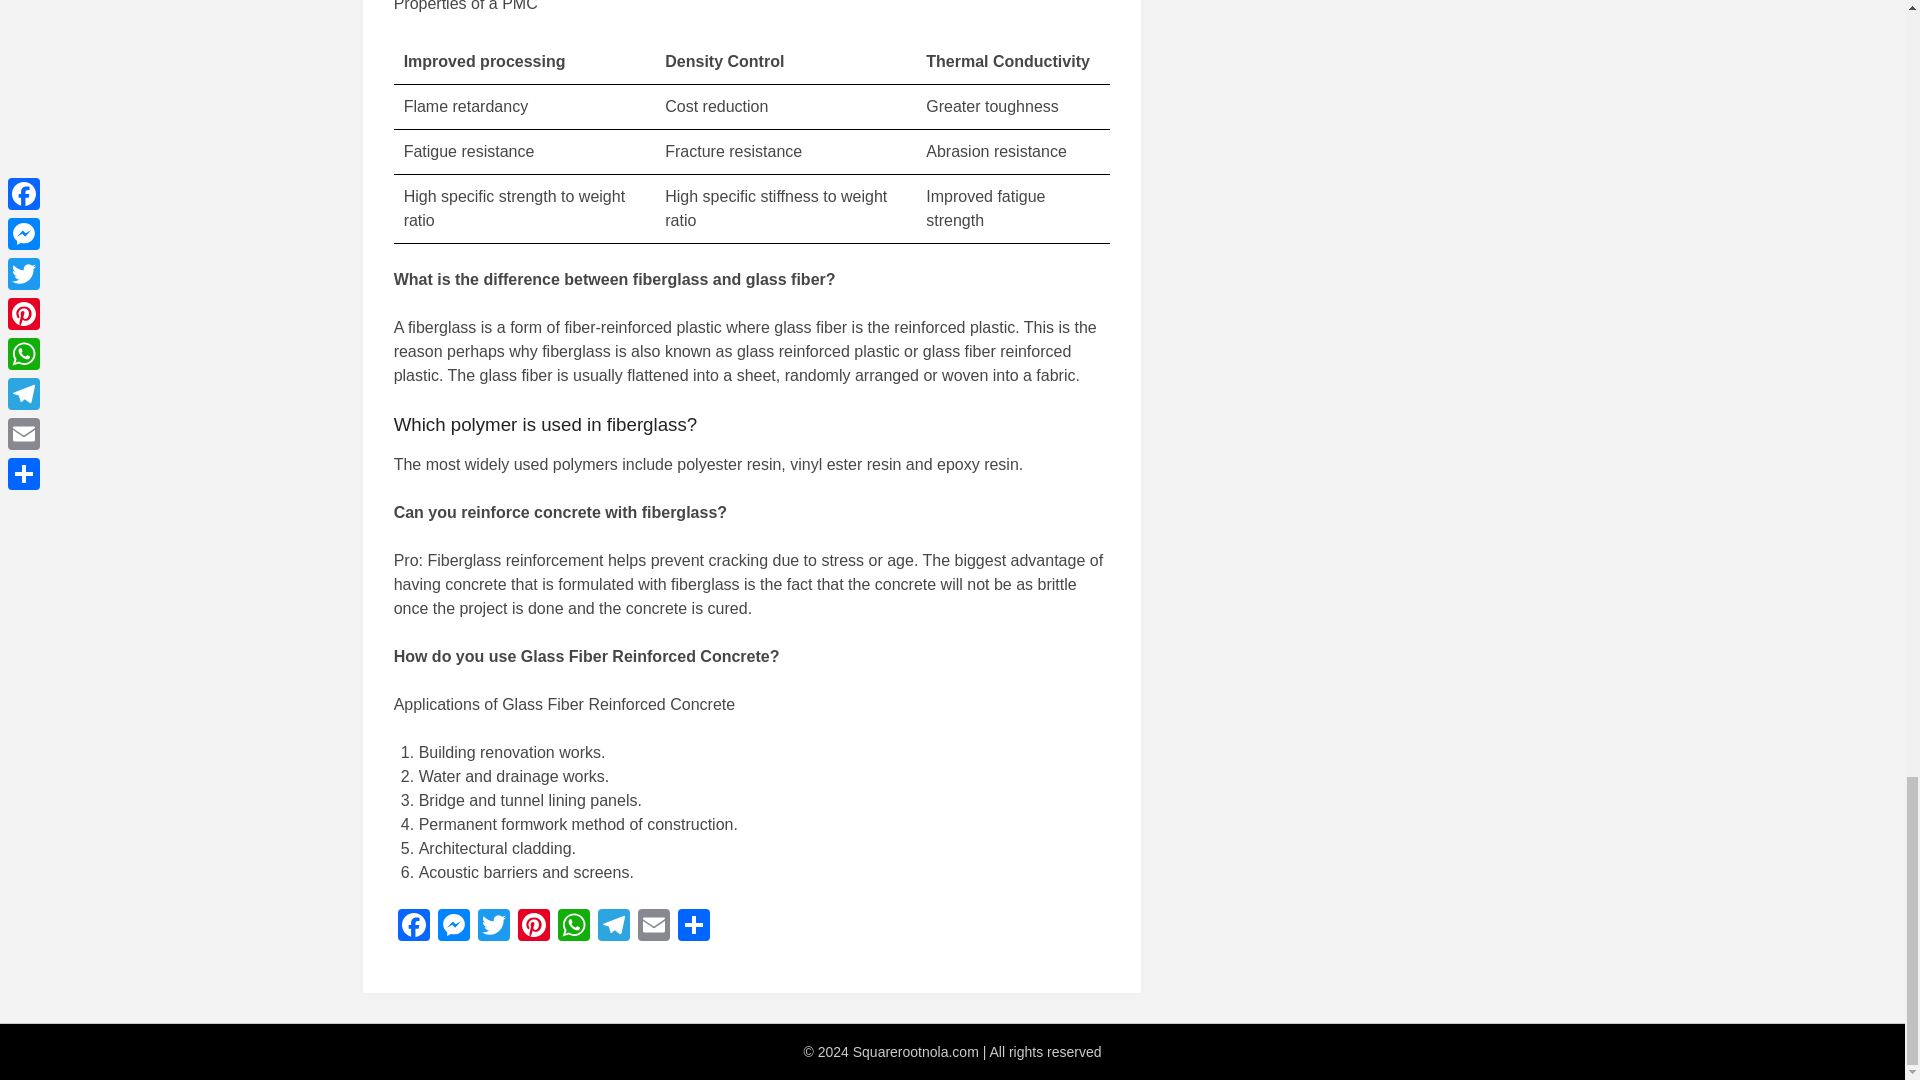  Describe the element at coordinates (454, 928) in the screenshot. I see `Messenger` at that location.